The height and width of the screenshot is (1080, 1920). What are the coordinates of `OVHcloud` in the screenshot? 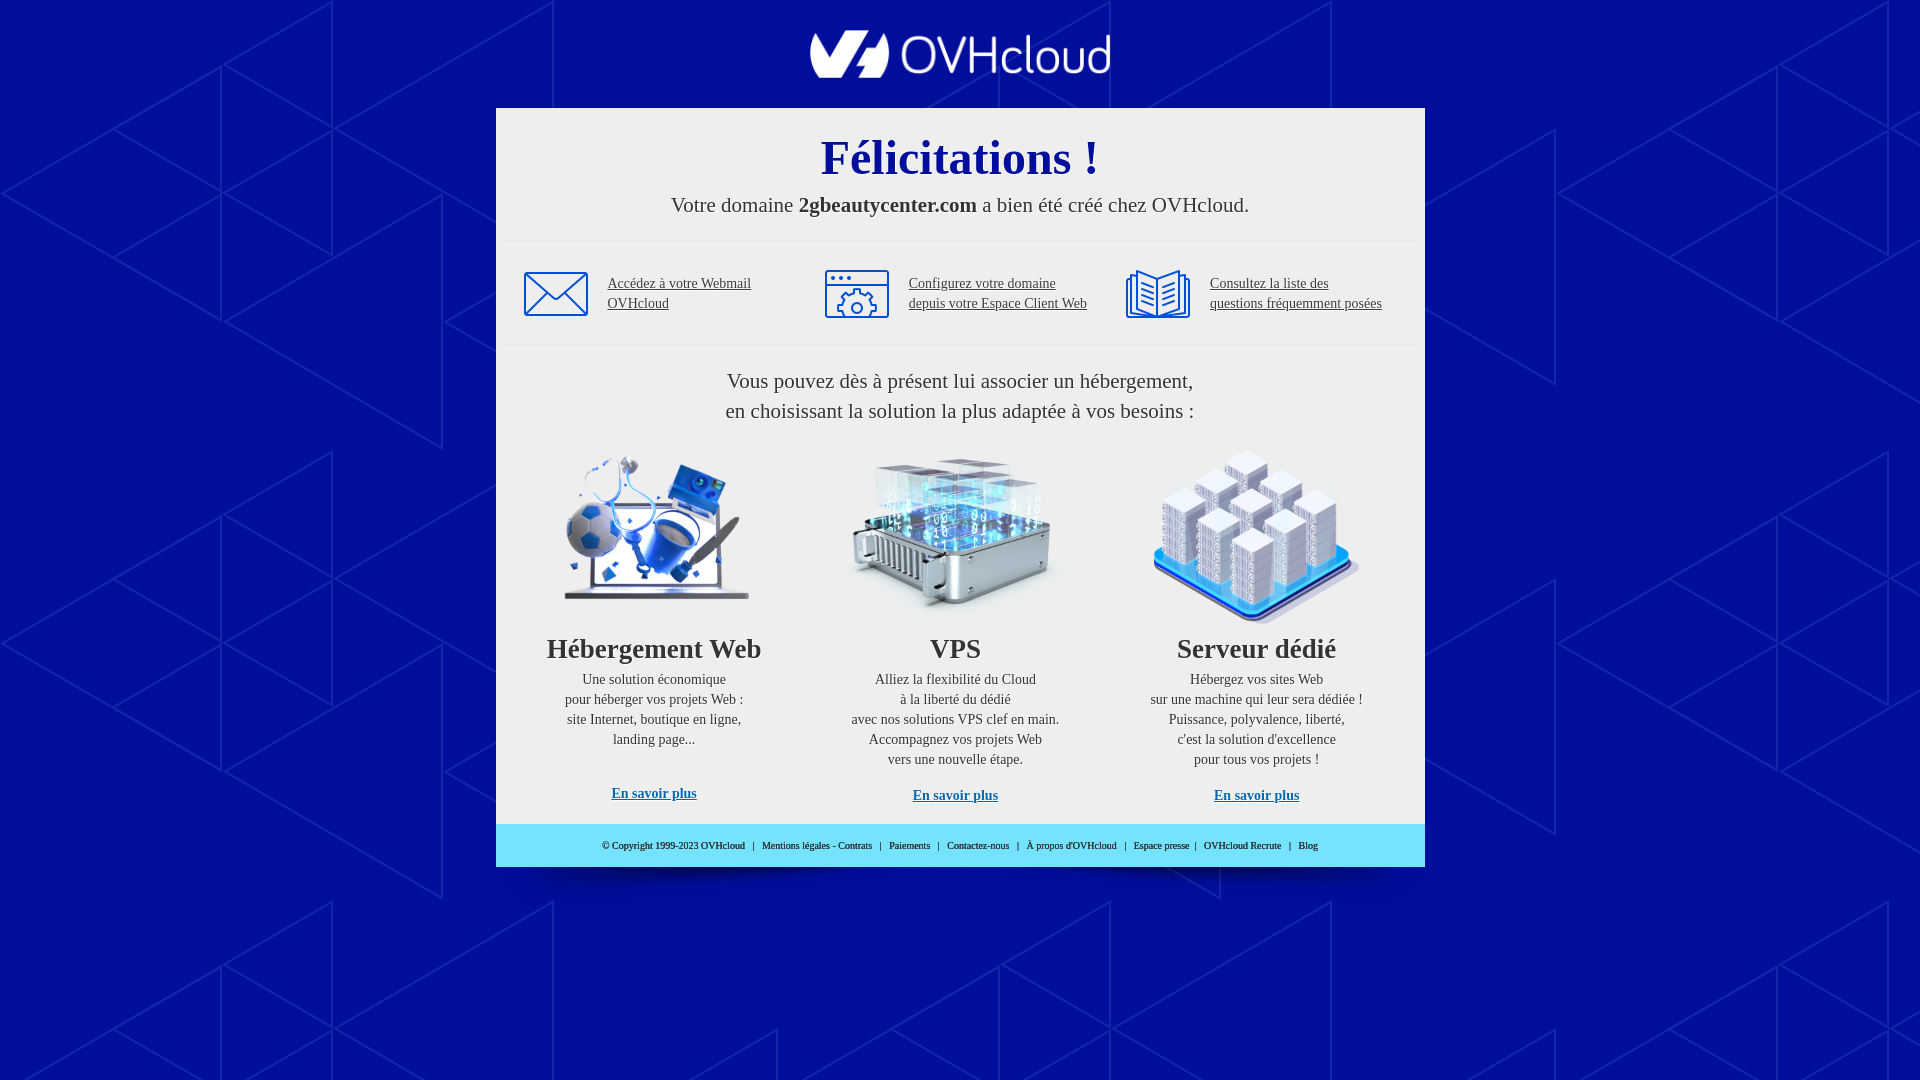 It's located at (960, 72).